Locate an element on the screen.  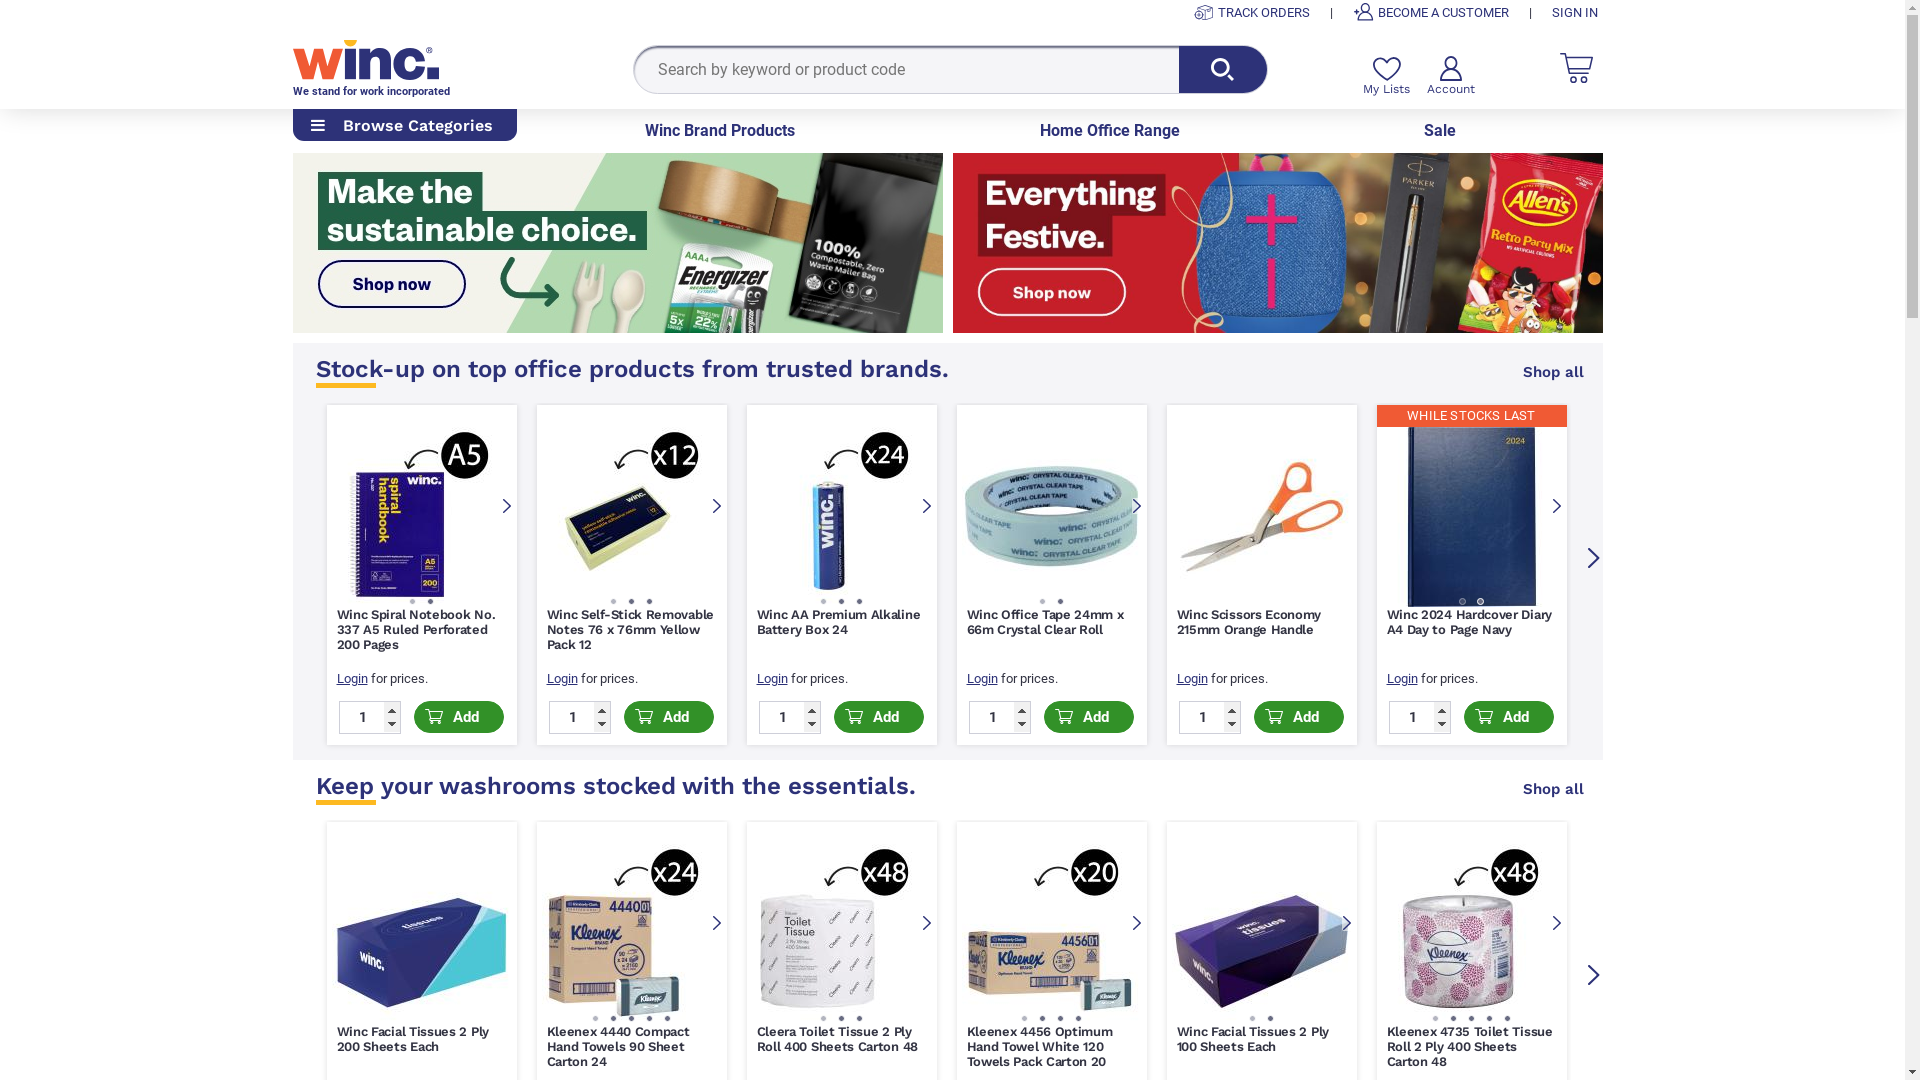
Account is located at coordinates (1450, 76).